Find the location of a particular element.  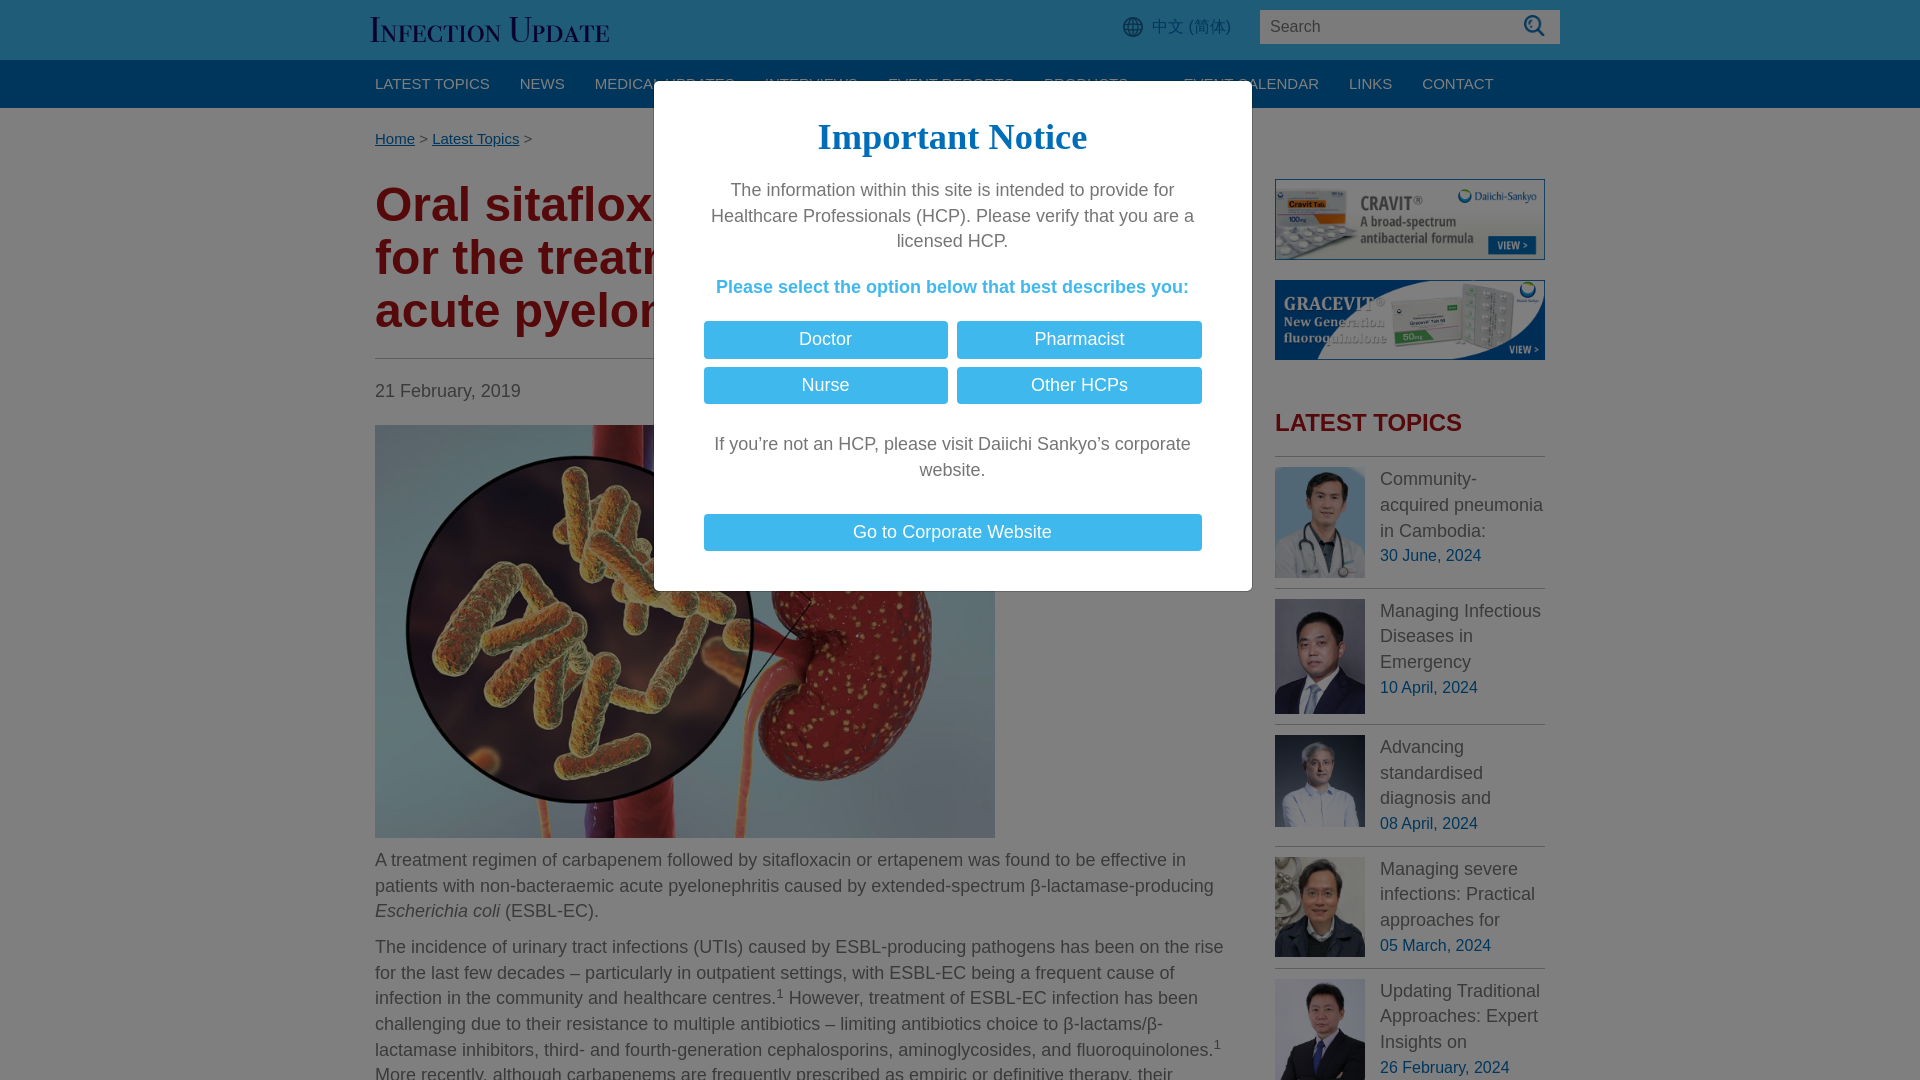

Latest Topics is located at coordinates (475, 138).